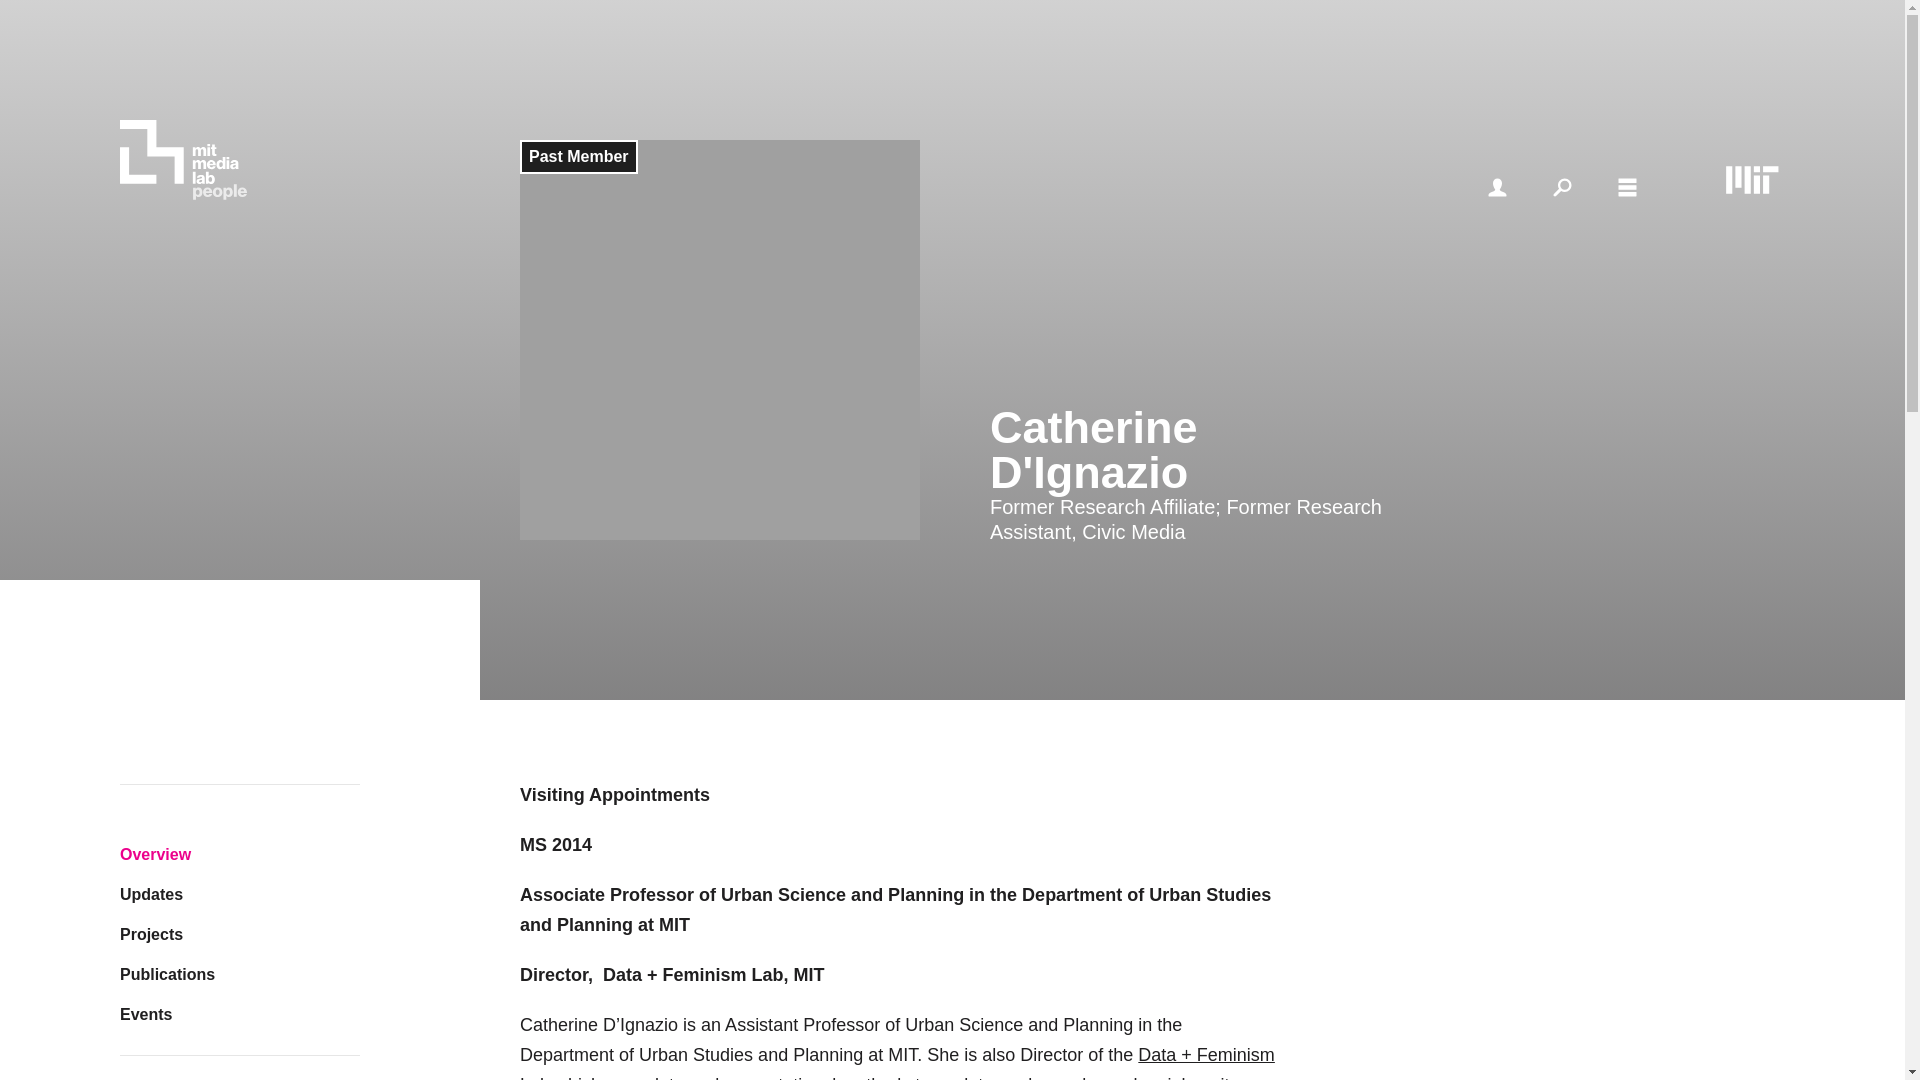  Describe the element at coordinates (240, 974) in the screenshot. I see `Publications` at that location.